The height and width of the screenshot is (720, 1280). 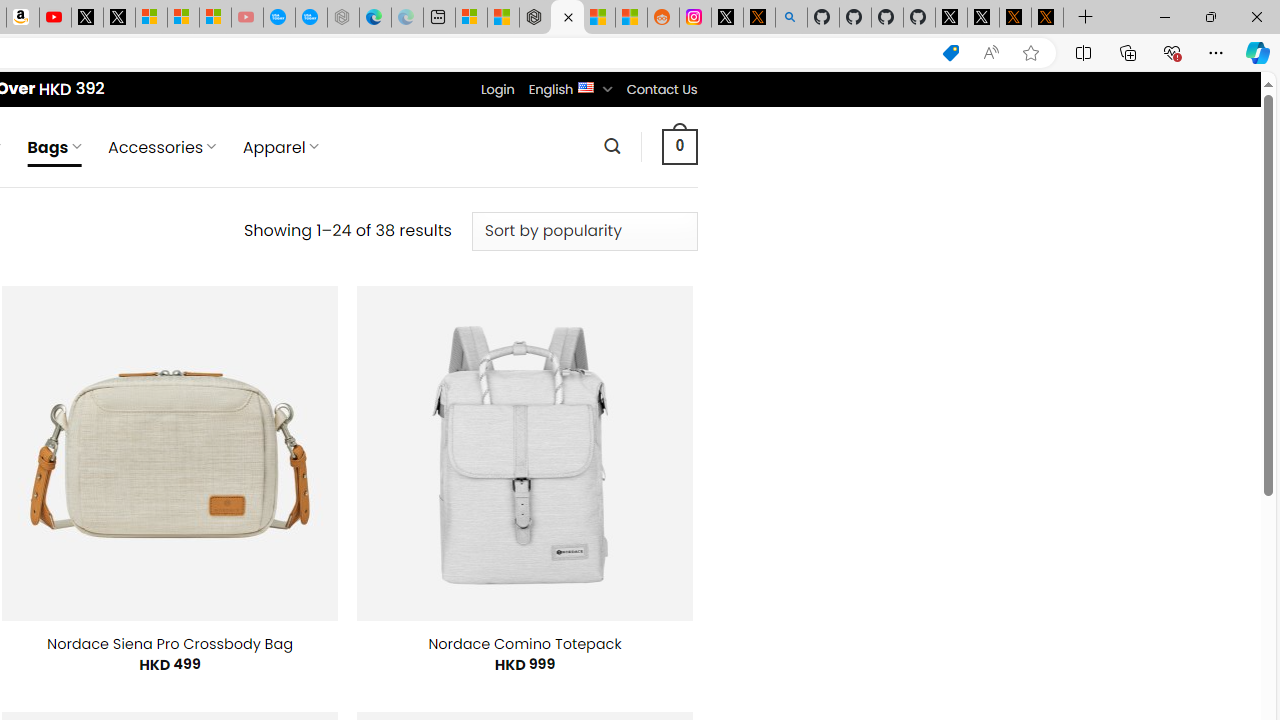 I want to click on Nordace Comino Totepack, so click(x=524, y=644).